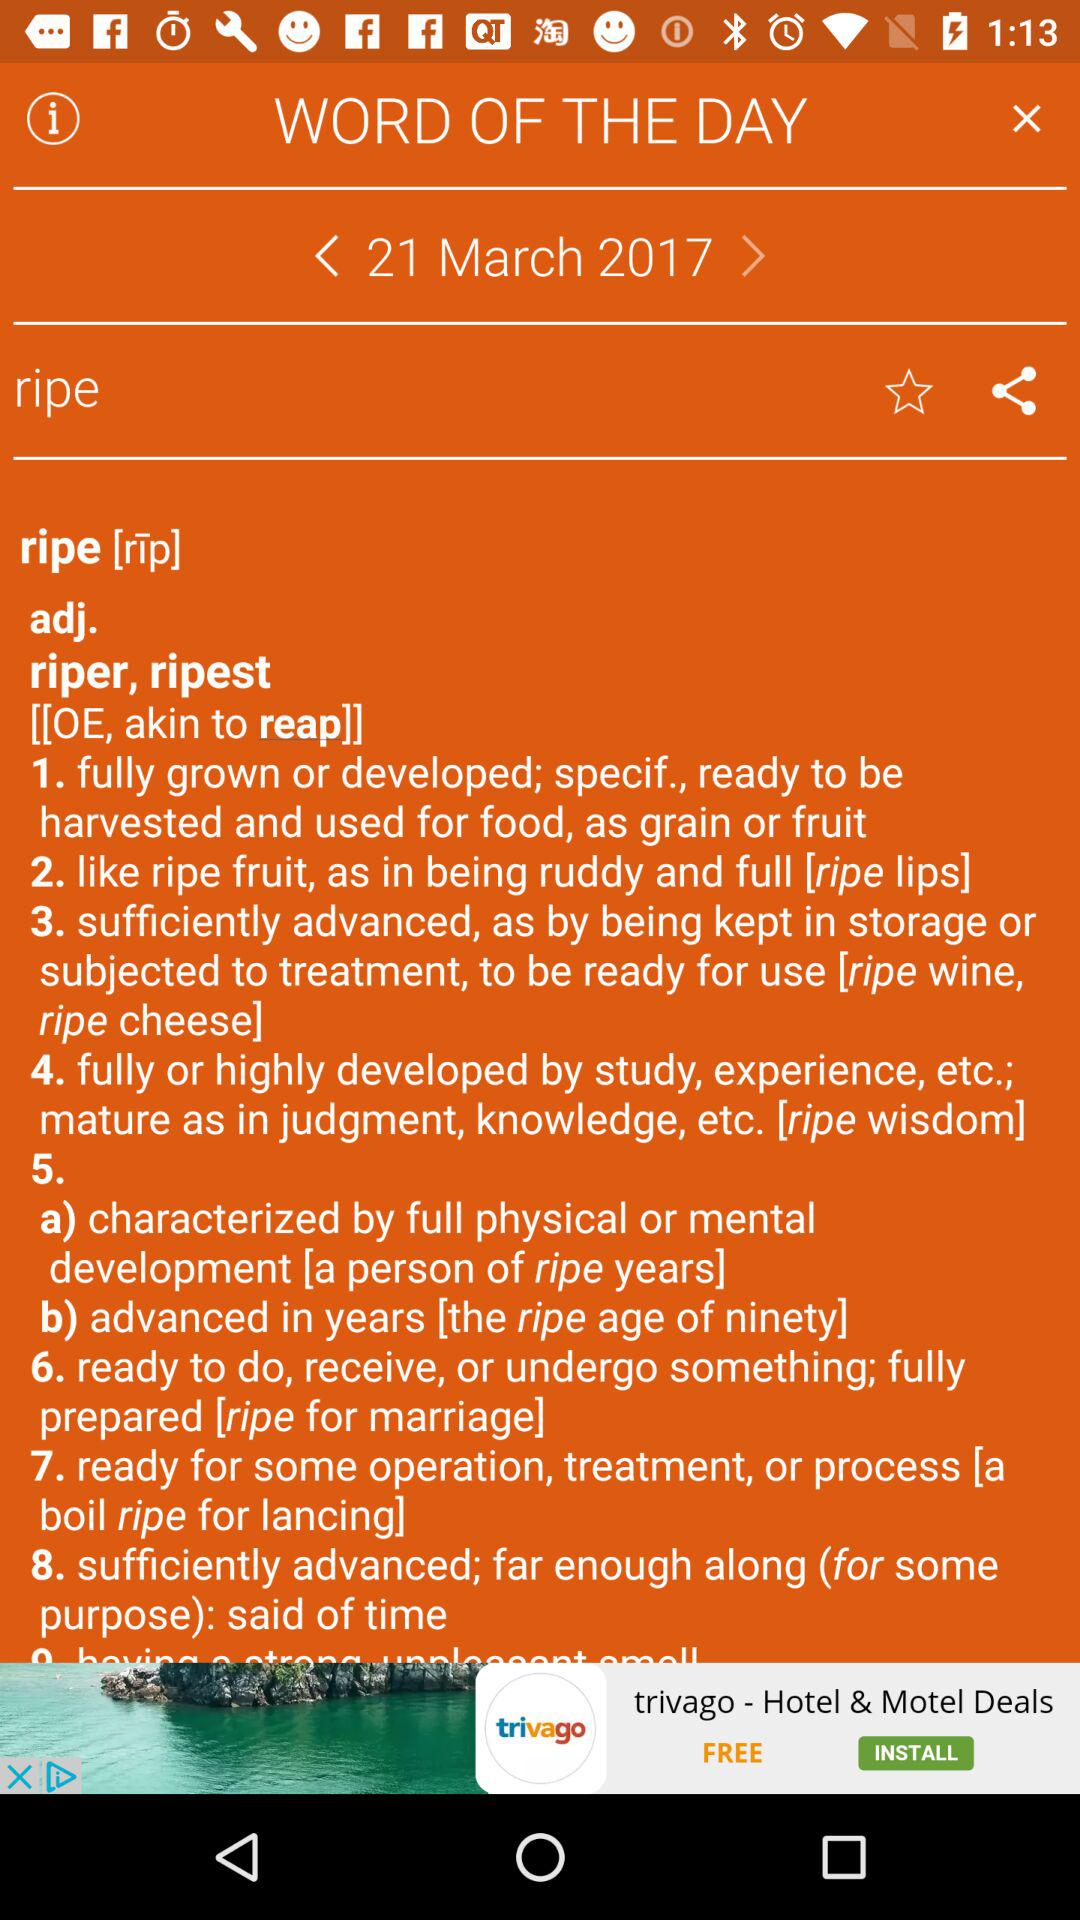 This screenshot has height=1920, width=1080. What do you see at coordinates (53, 118) in the screenshot?
I see `get additional information` at bounding box center [53, 118].